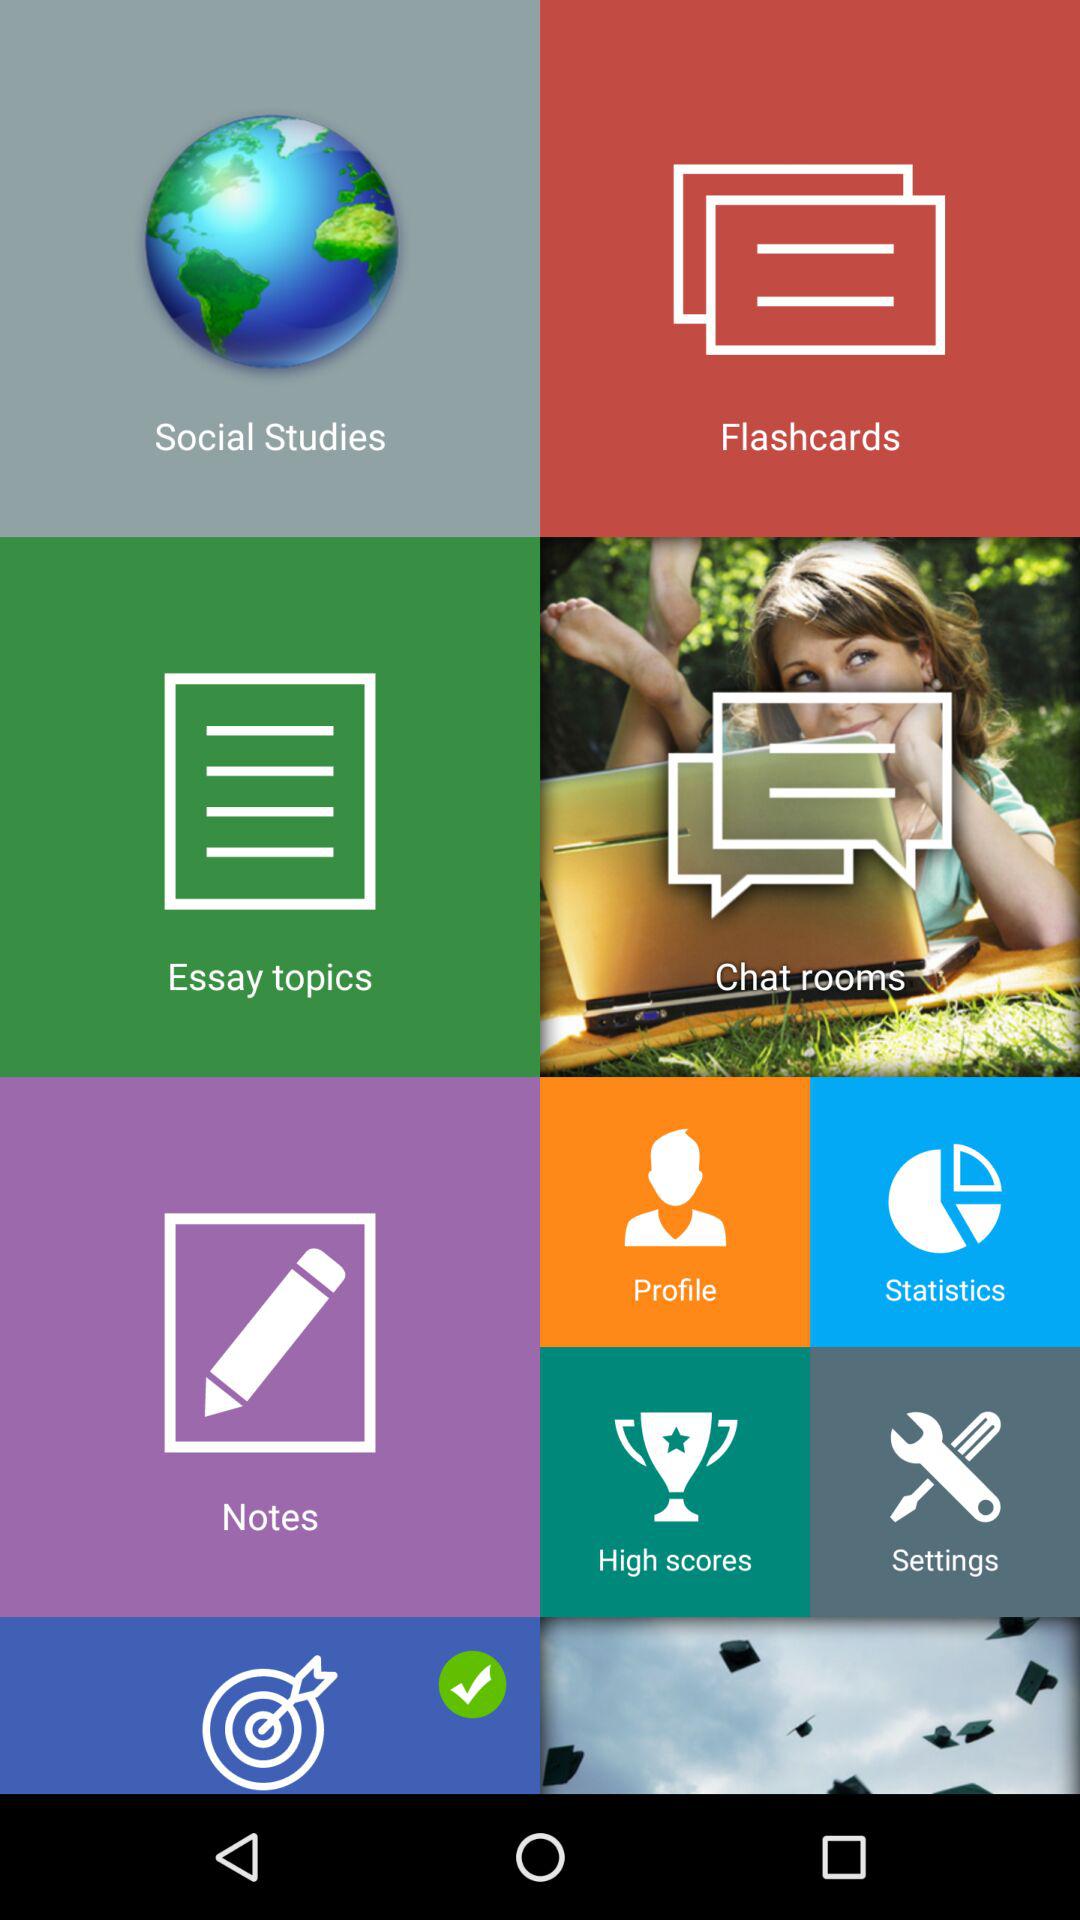  I want to click on select item above notes icon, so click(810, 806).